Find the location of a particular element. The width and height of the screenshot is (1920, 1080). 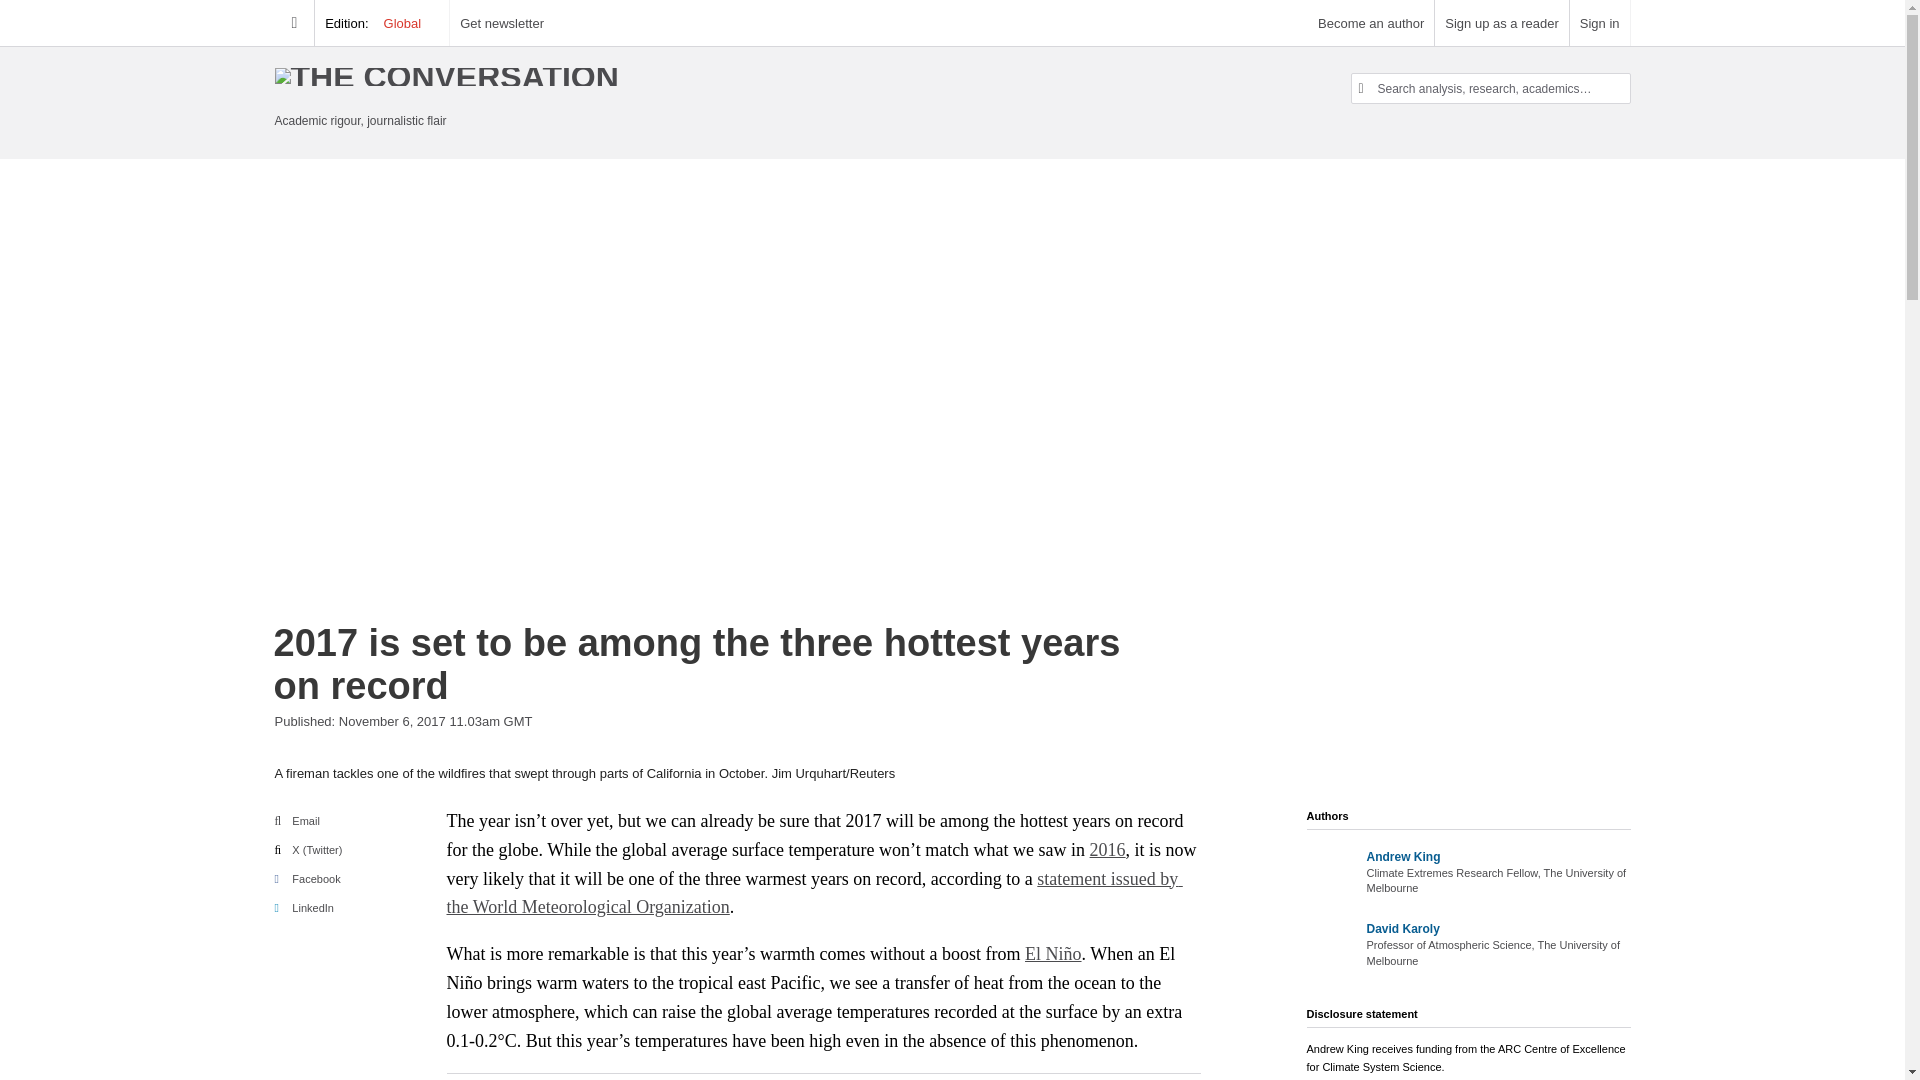

Sign up to receive our daily email newsletter is located at coordinates (502, 23).